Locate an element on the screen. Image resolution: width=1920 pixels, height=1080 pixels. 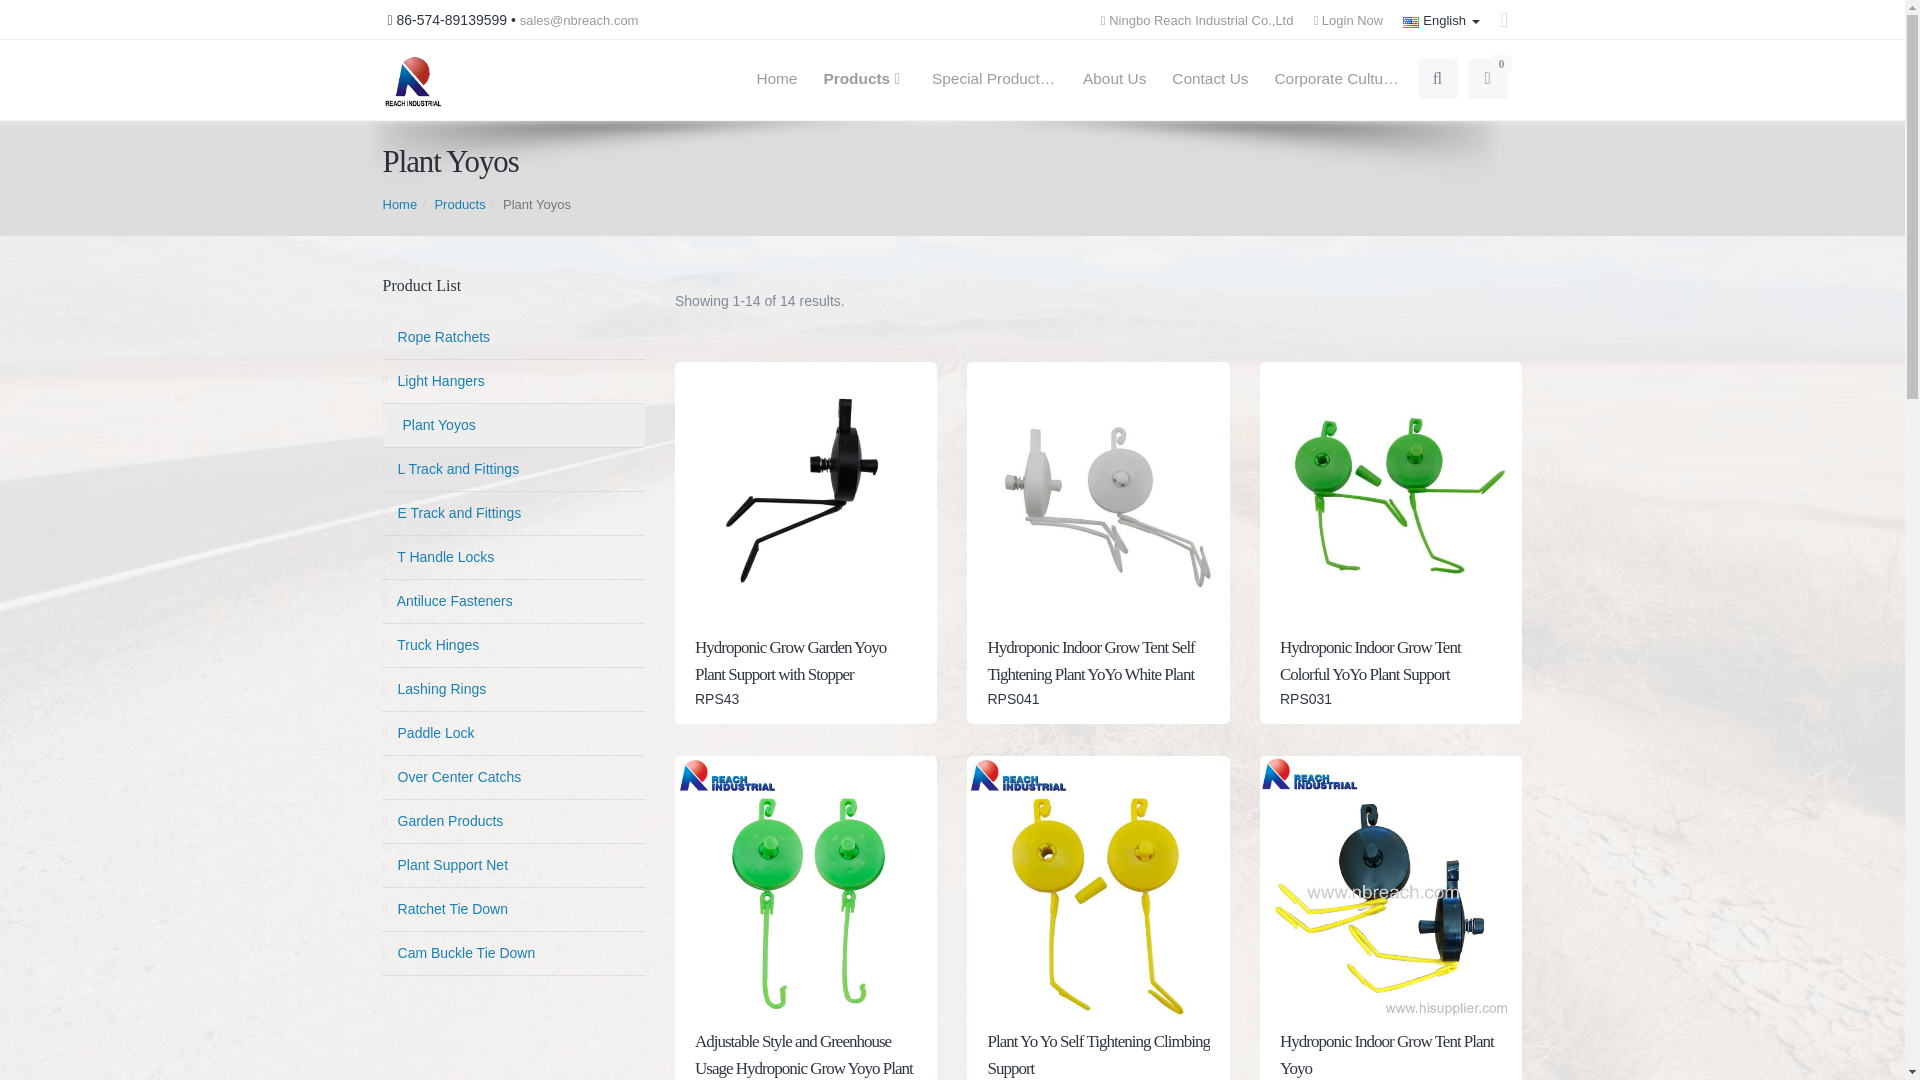
Contact Us is located at coordinates (1210, 79).